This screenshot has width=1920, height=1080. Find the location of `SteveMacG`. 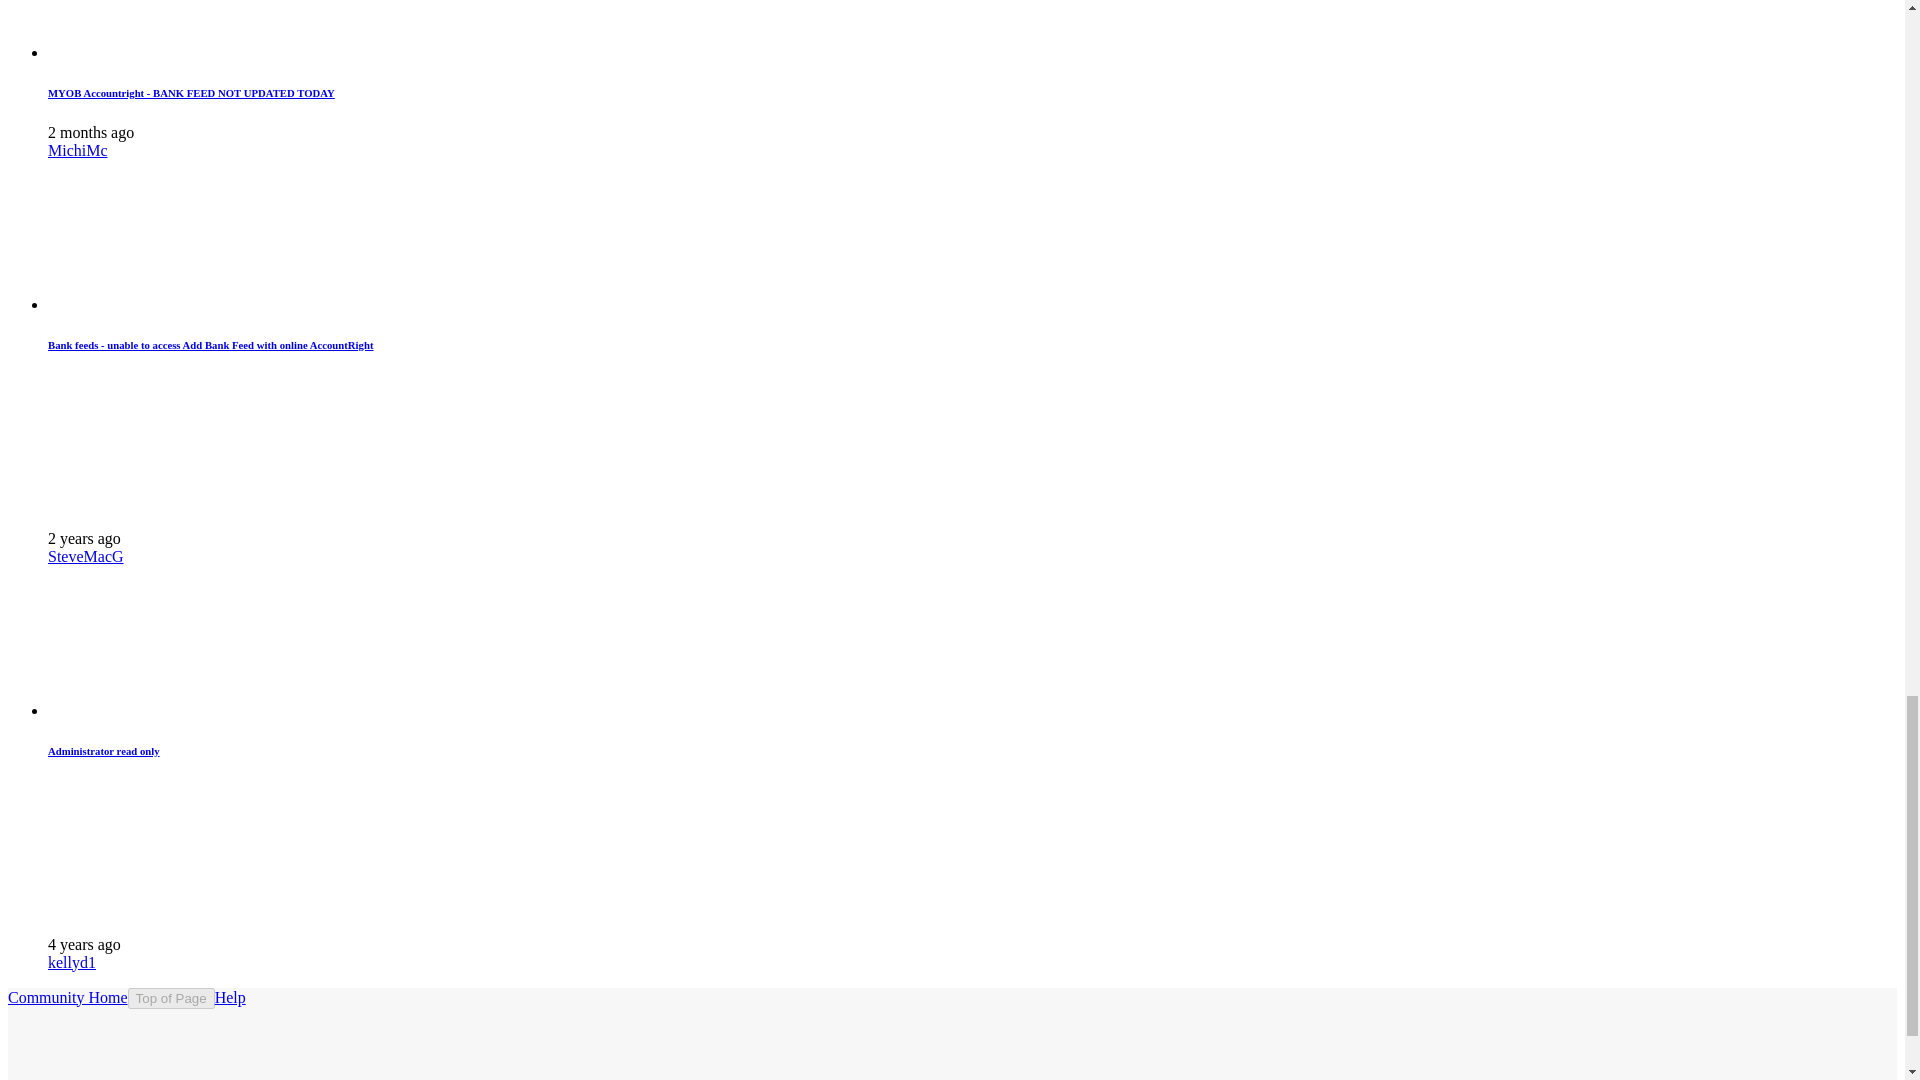

SteveMacG is located at coordinates (86, 556).